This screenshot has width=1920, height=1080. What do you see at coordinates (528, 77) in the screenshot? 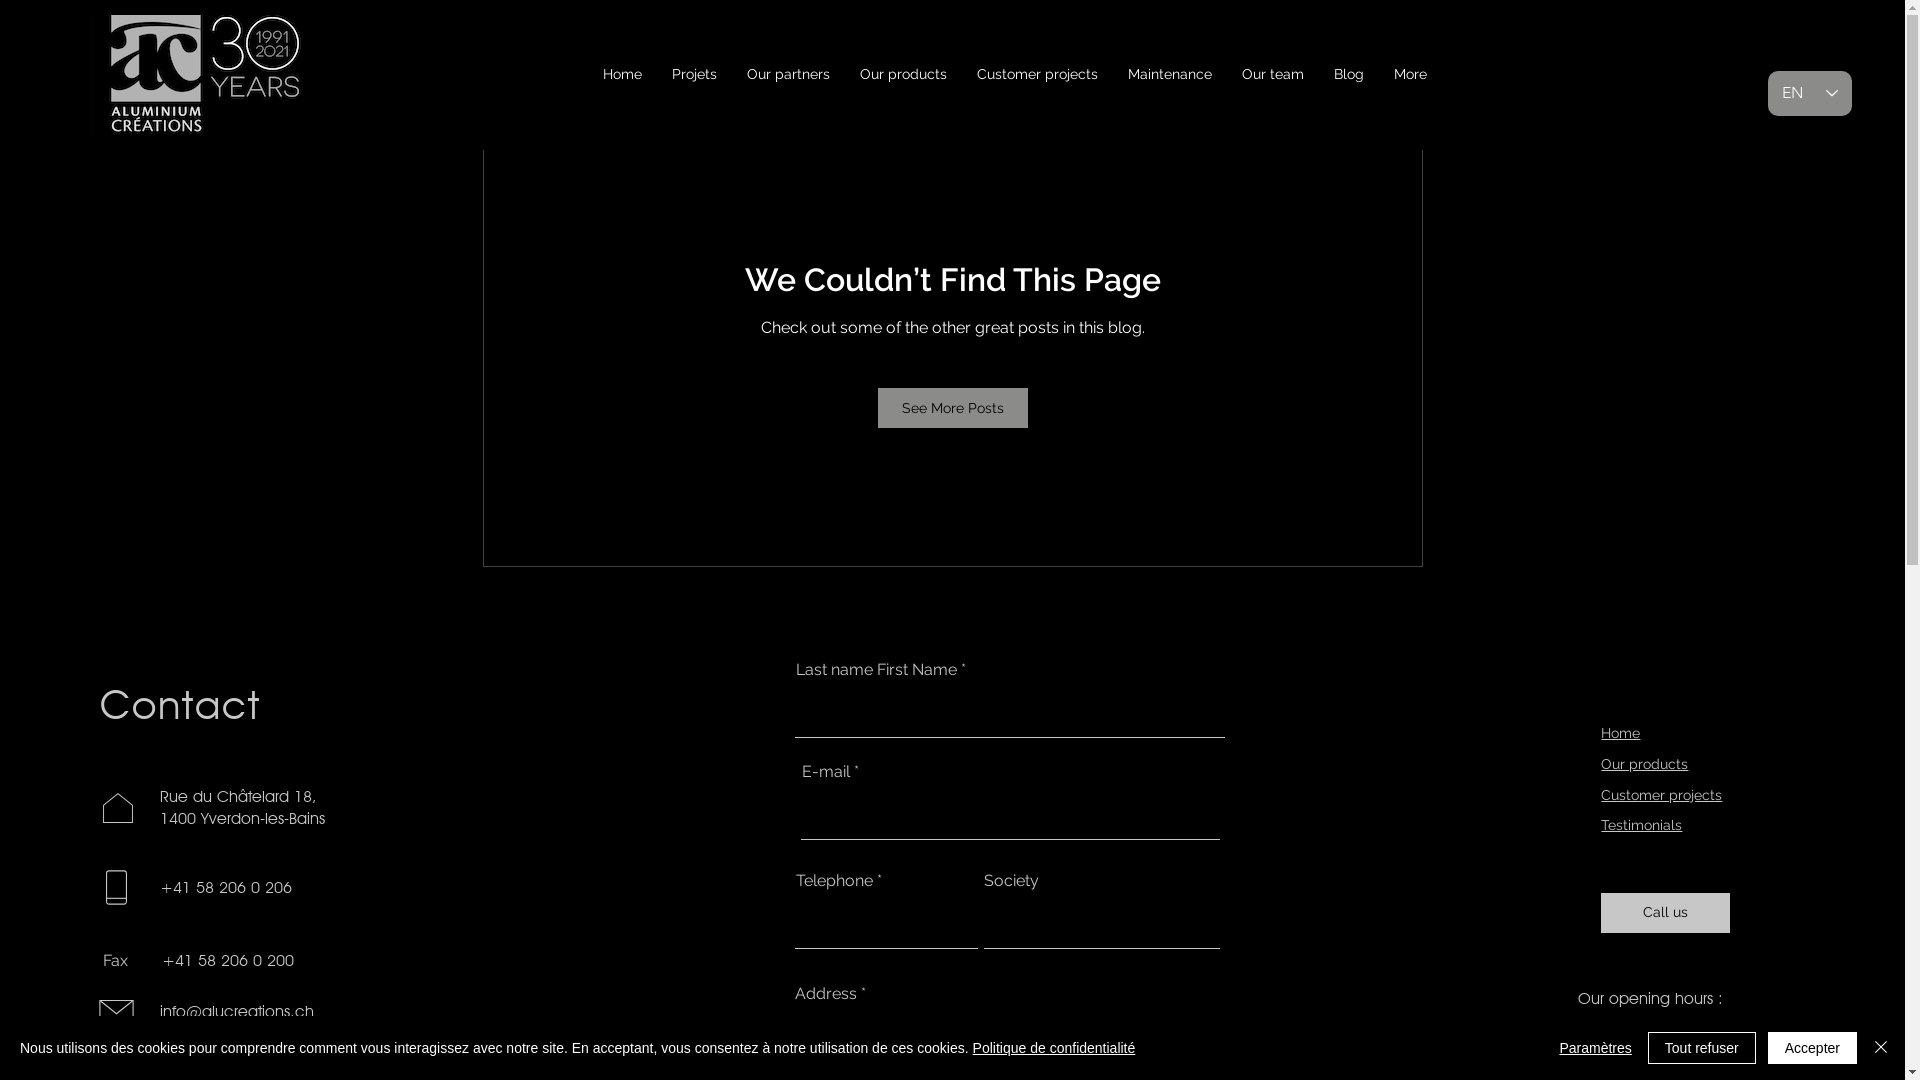
I see `Tous les posts` at bounding box center [528, 77].